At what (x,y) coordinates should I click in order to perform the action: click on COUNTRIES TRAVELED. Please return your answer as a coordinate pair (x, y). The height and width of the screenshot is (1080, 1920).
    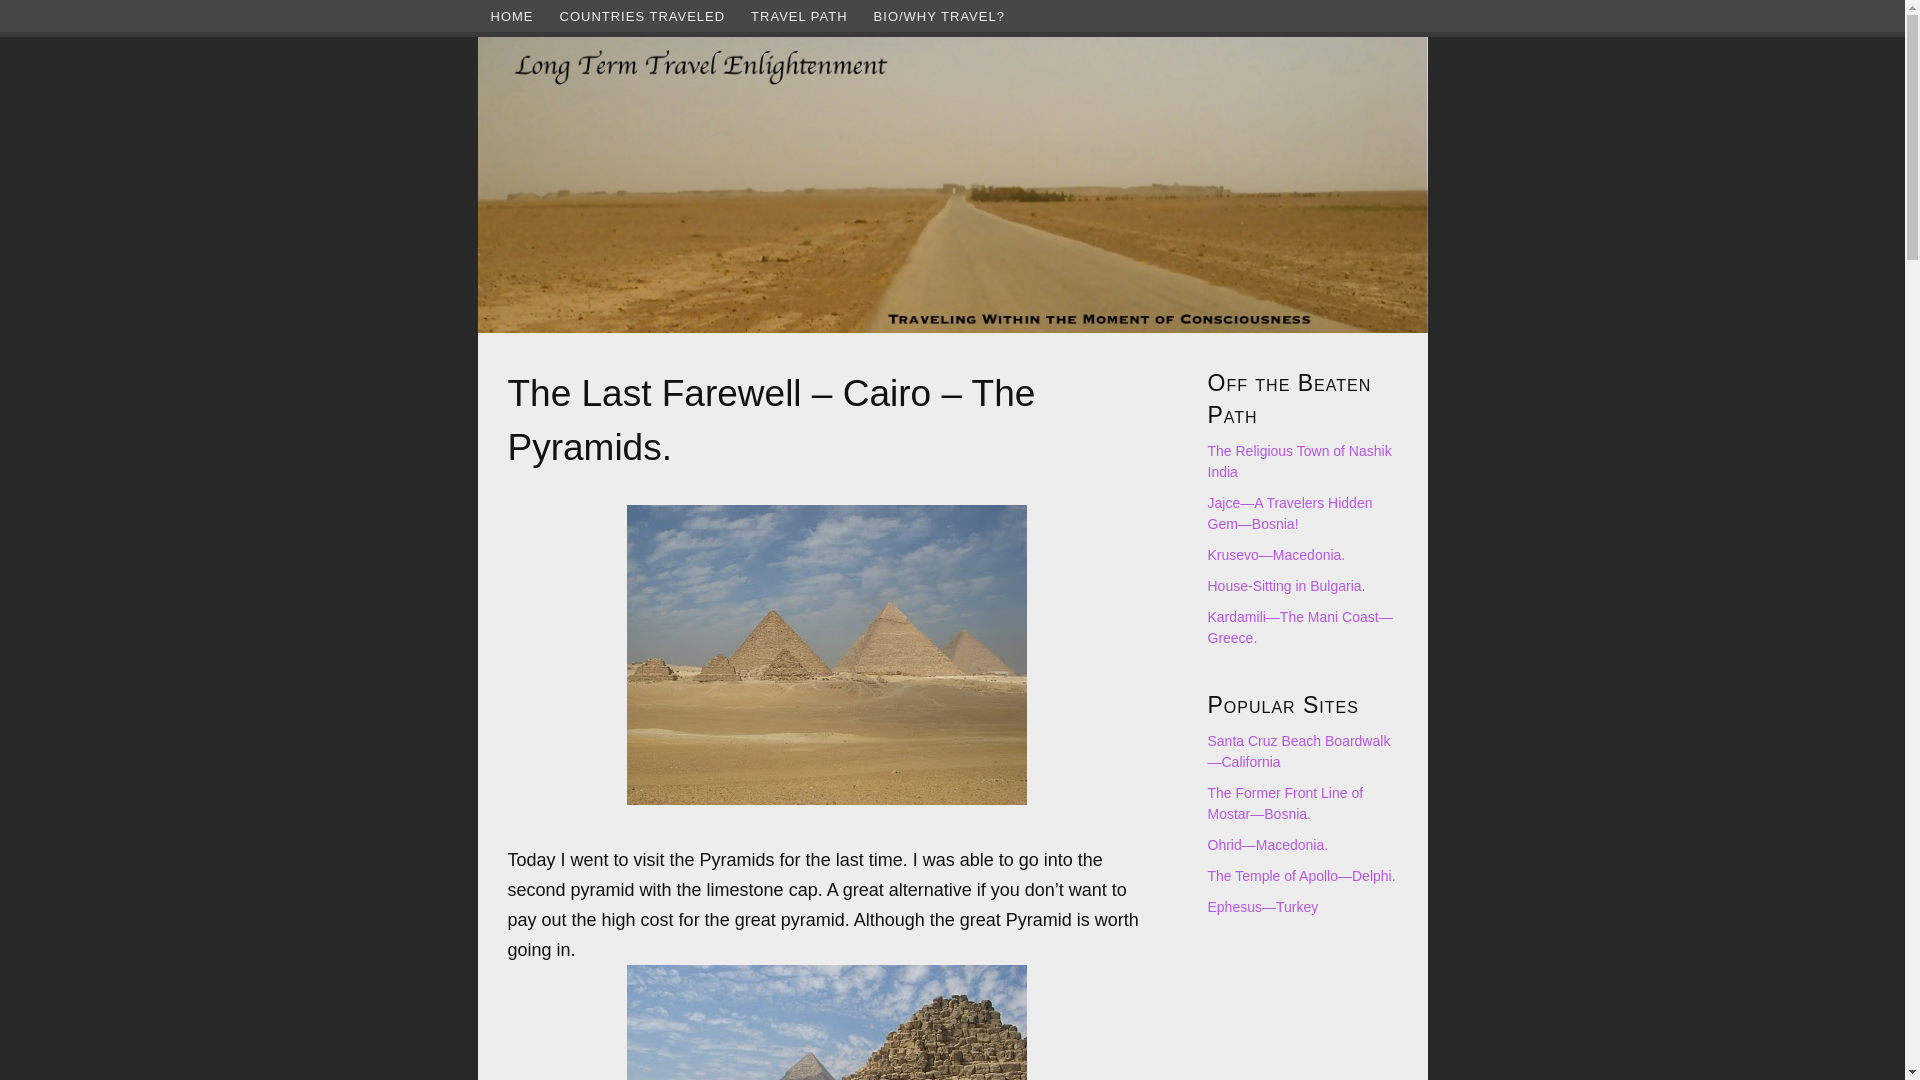
    Looking at the image, I should click on (641, 16).